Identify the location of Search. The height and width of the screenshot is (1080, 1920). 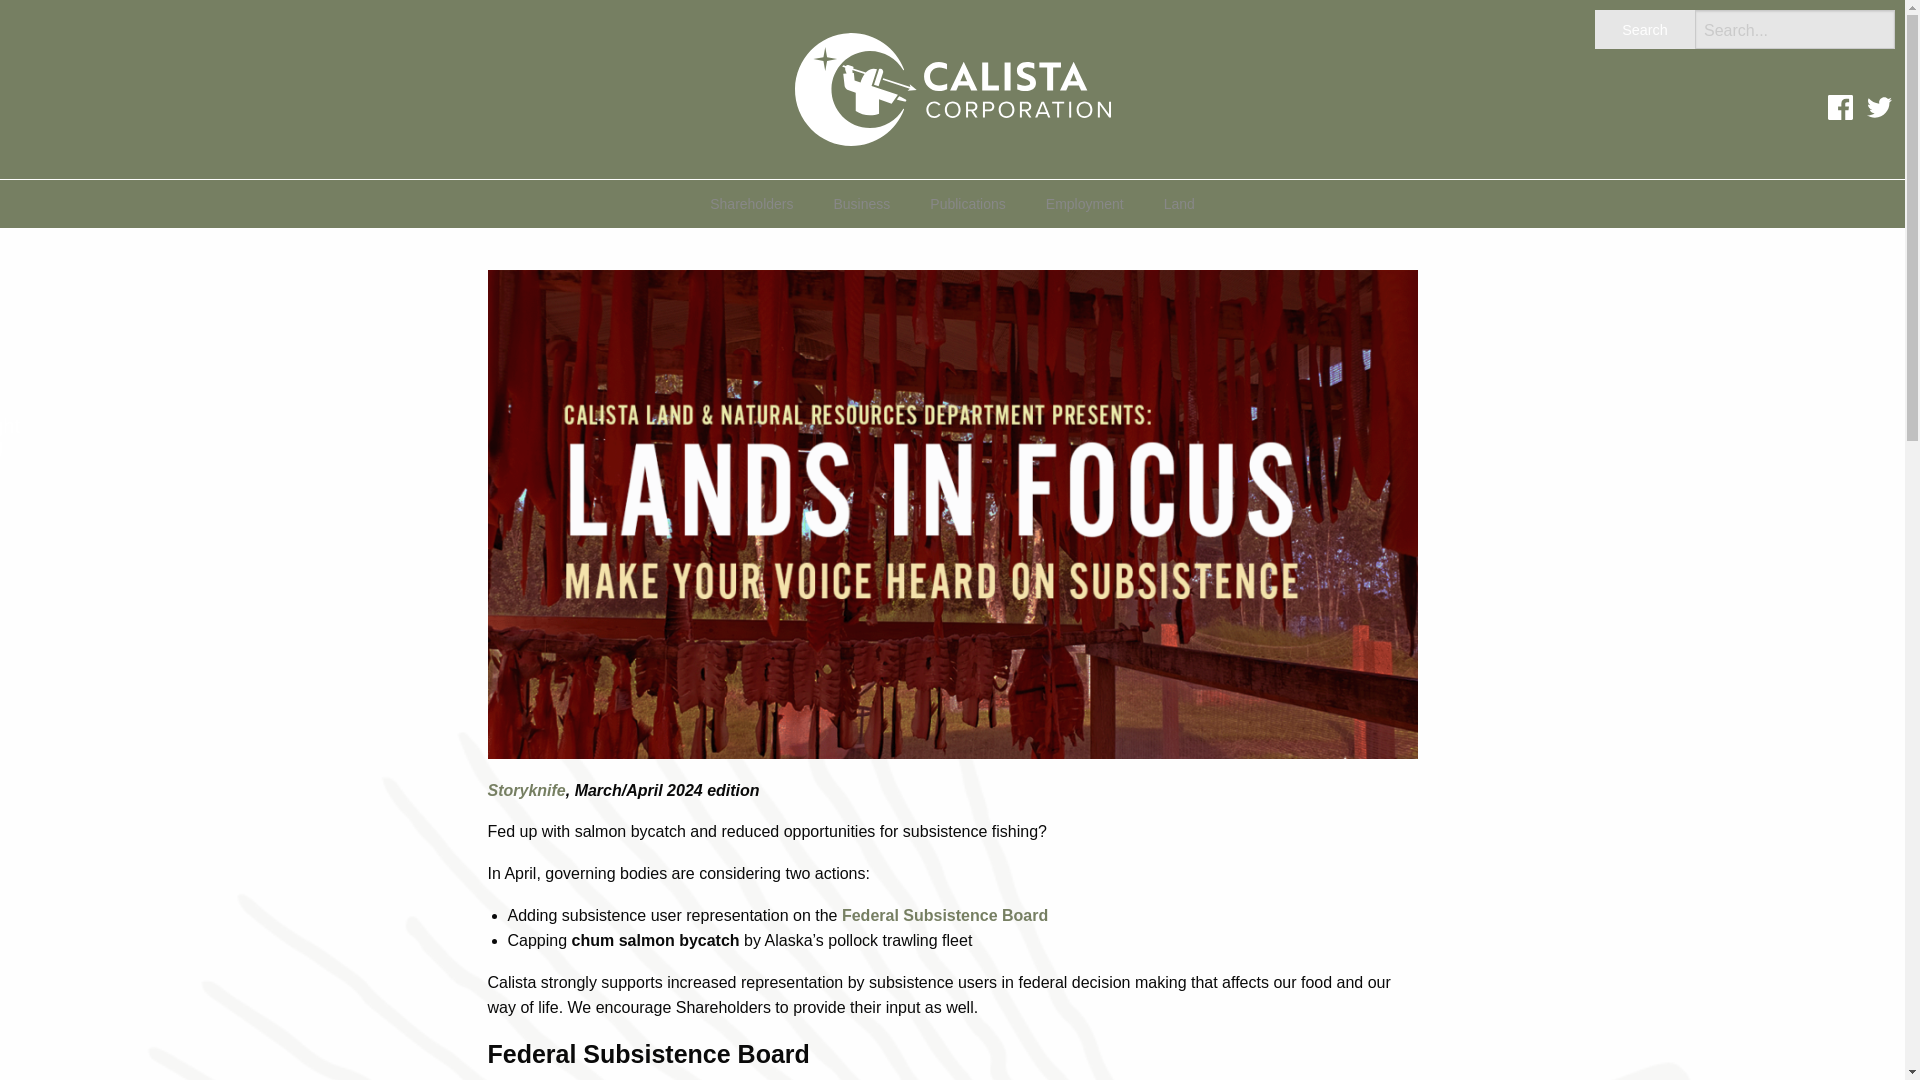
(1645, 28).